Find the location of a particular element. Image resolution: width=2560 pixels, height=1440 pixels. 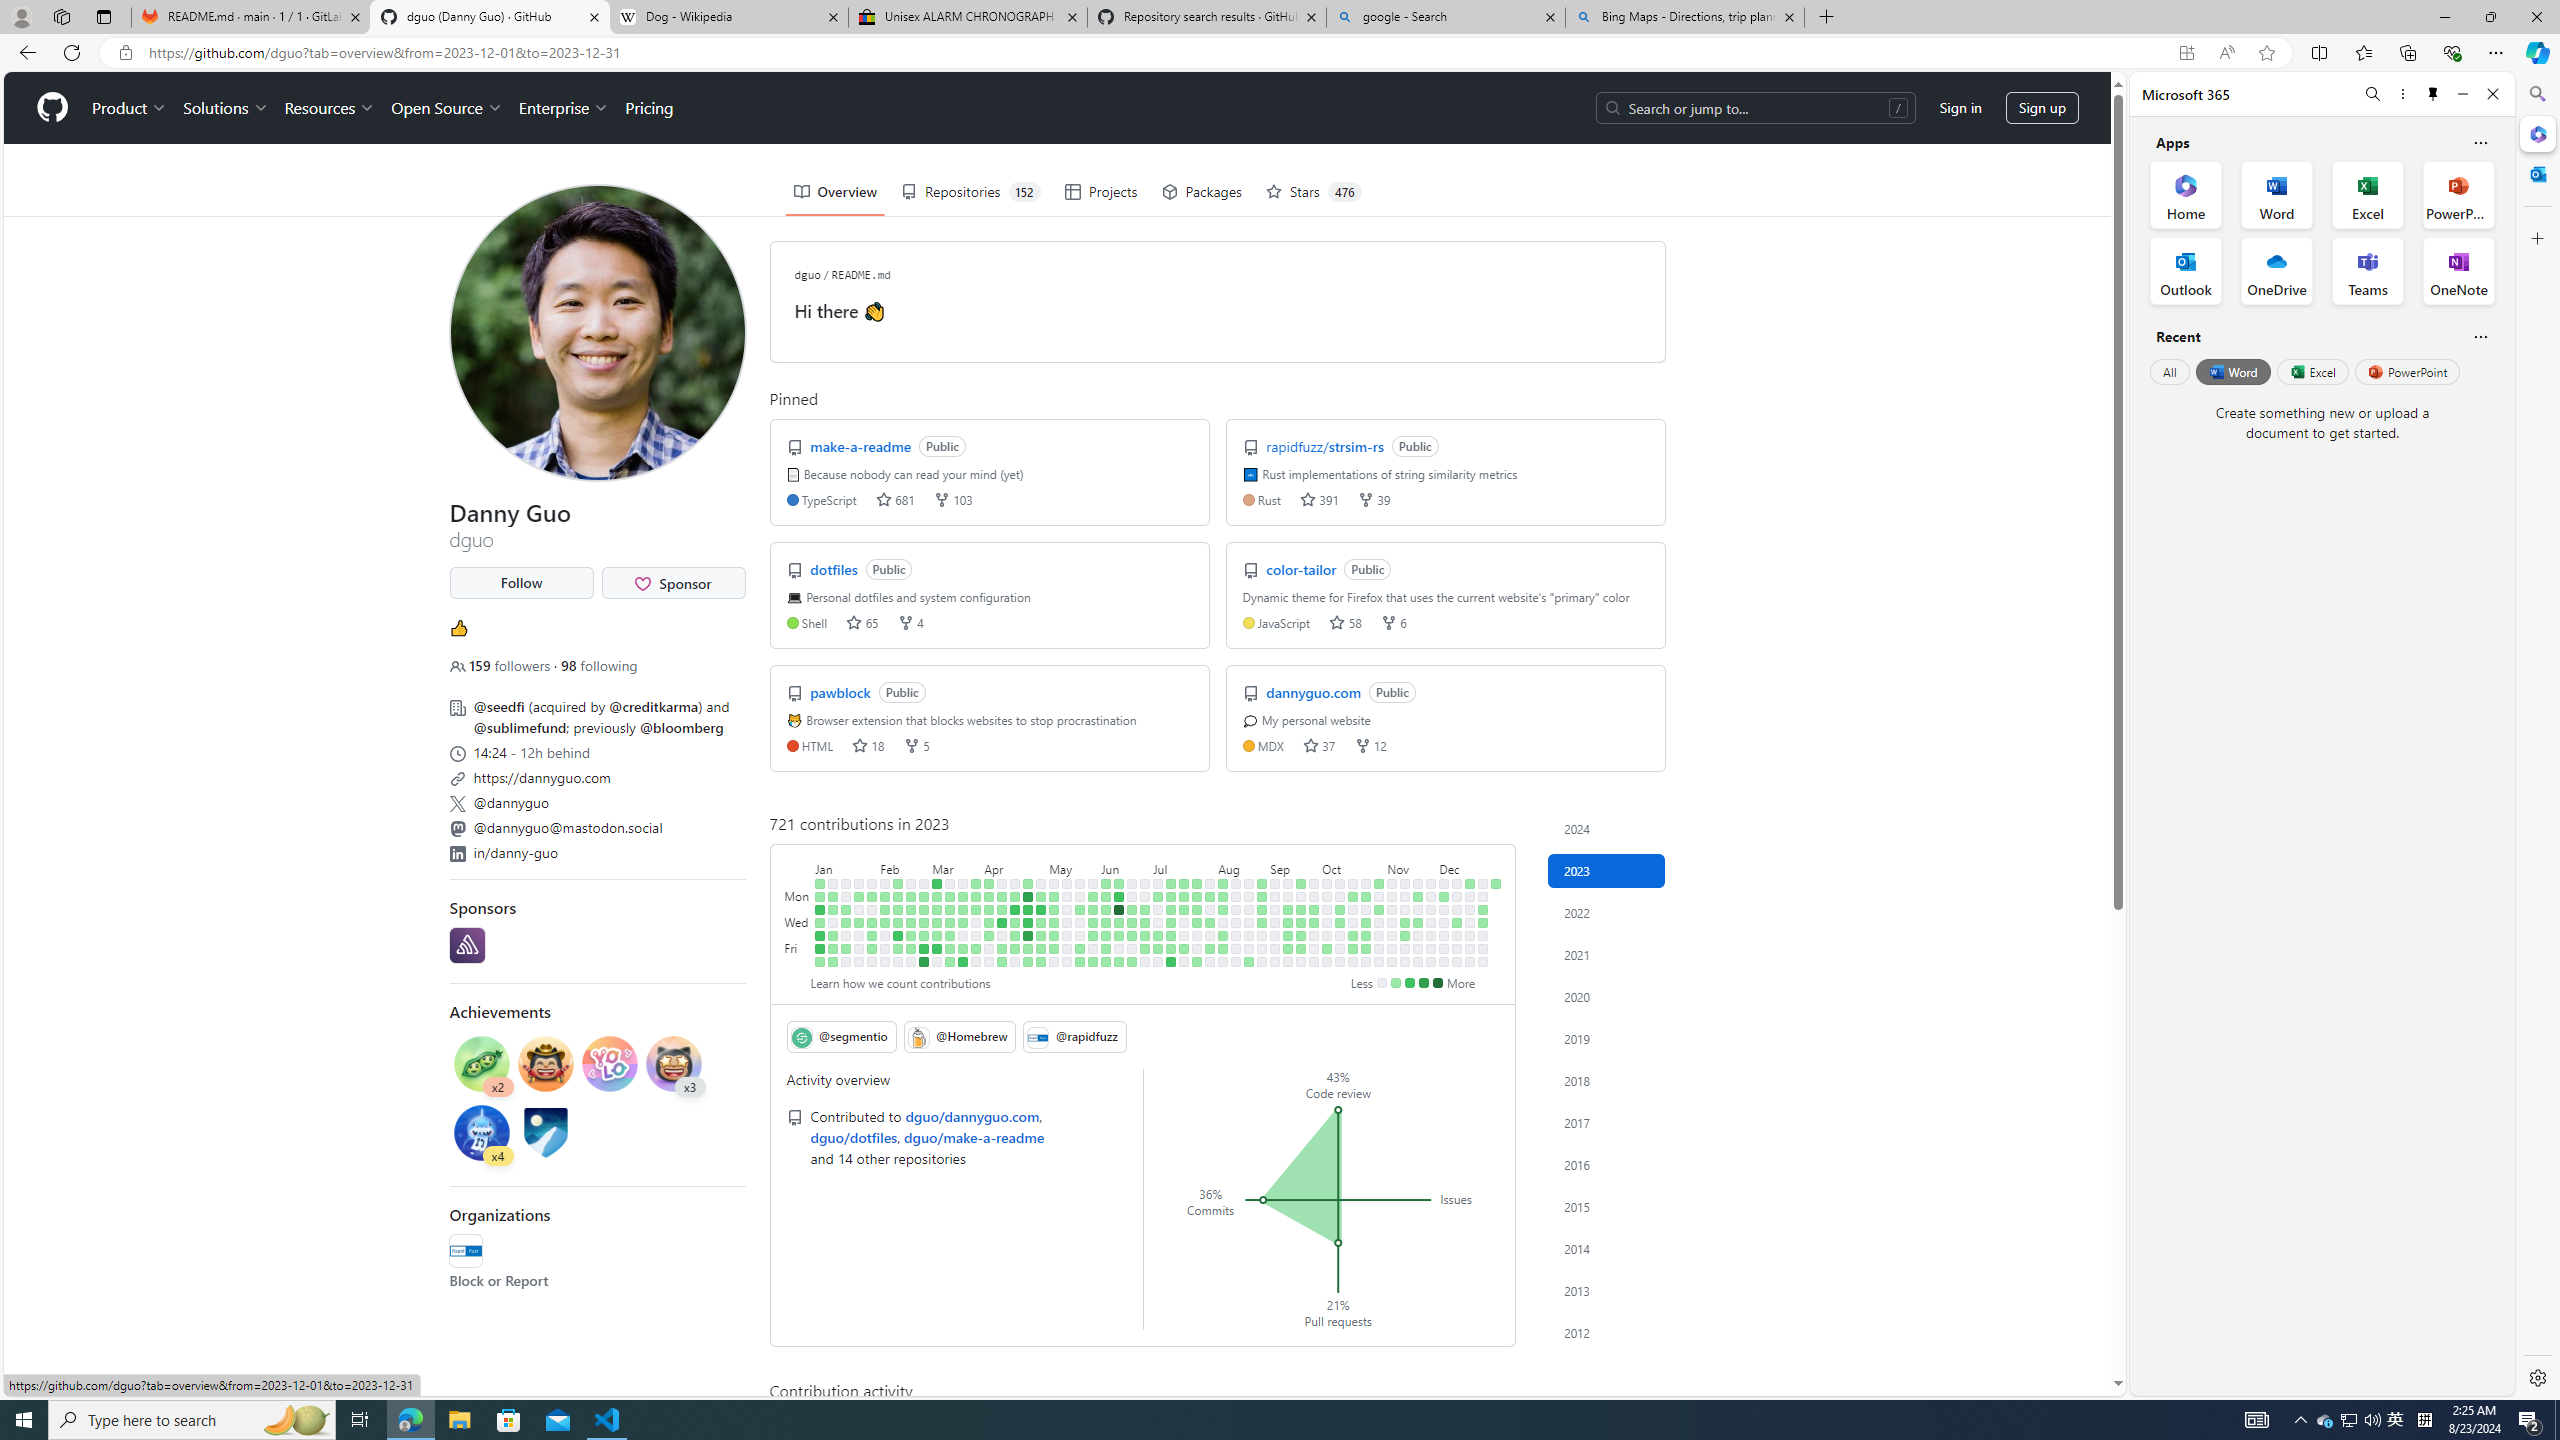

google - Search is located at coordinates (1446, 17).